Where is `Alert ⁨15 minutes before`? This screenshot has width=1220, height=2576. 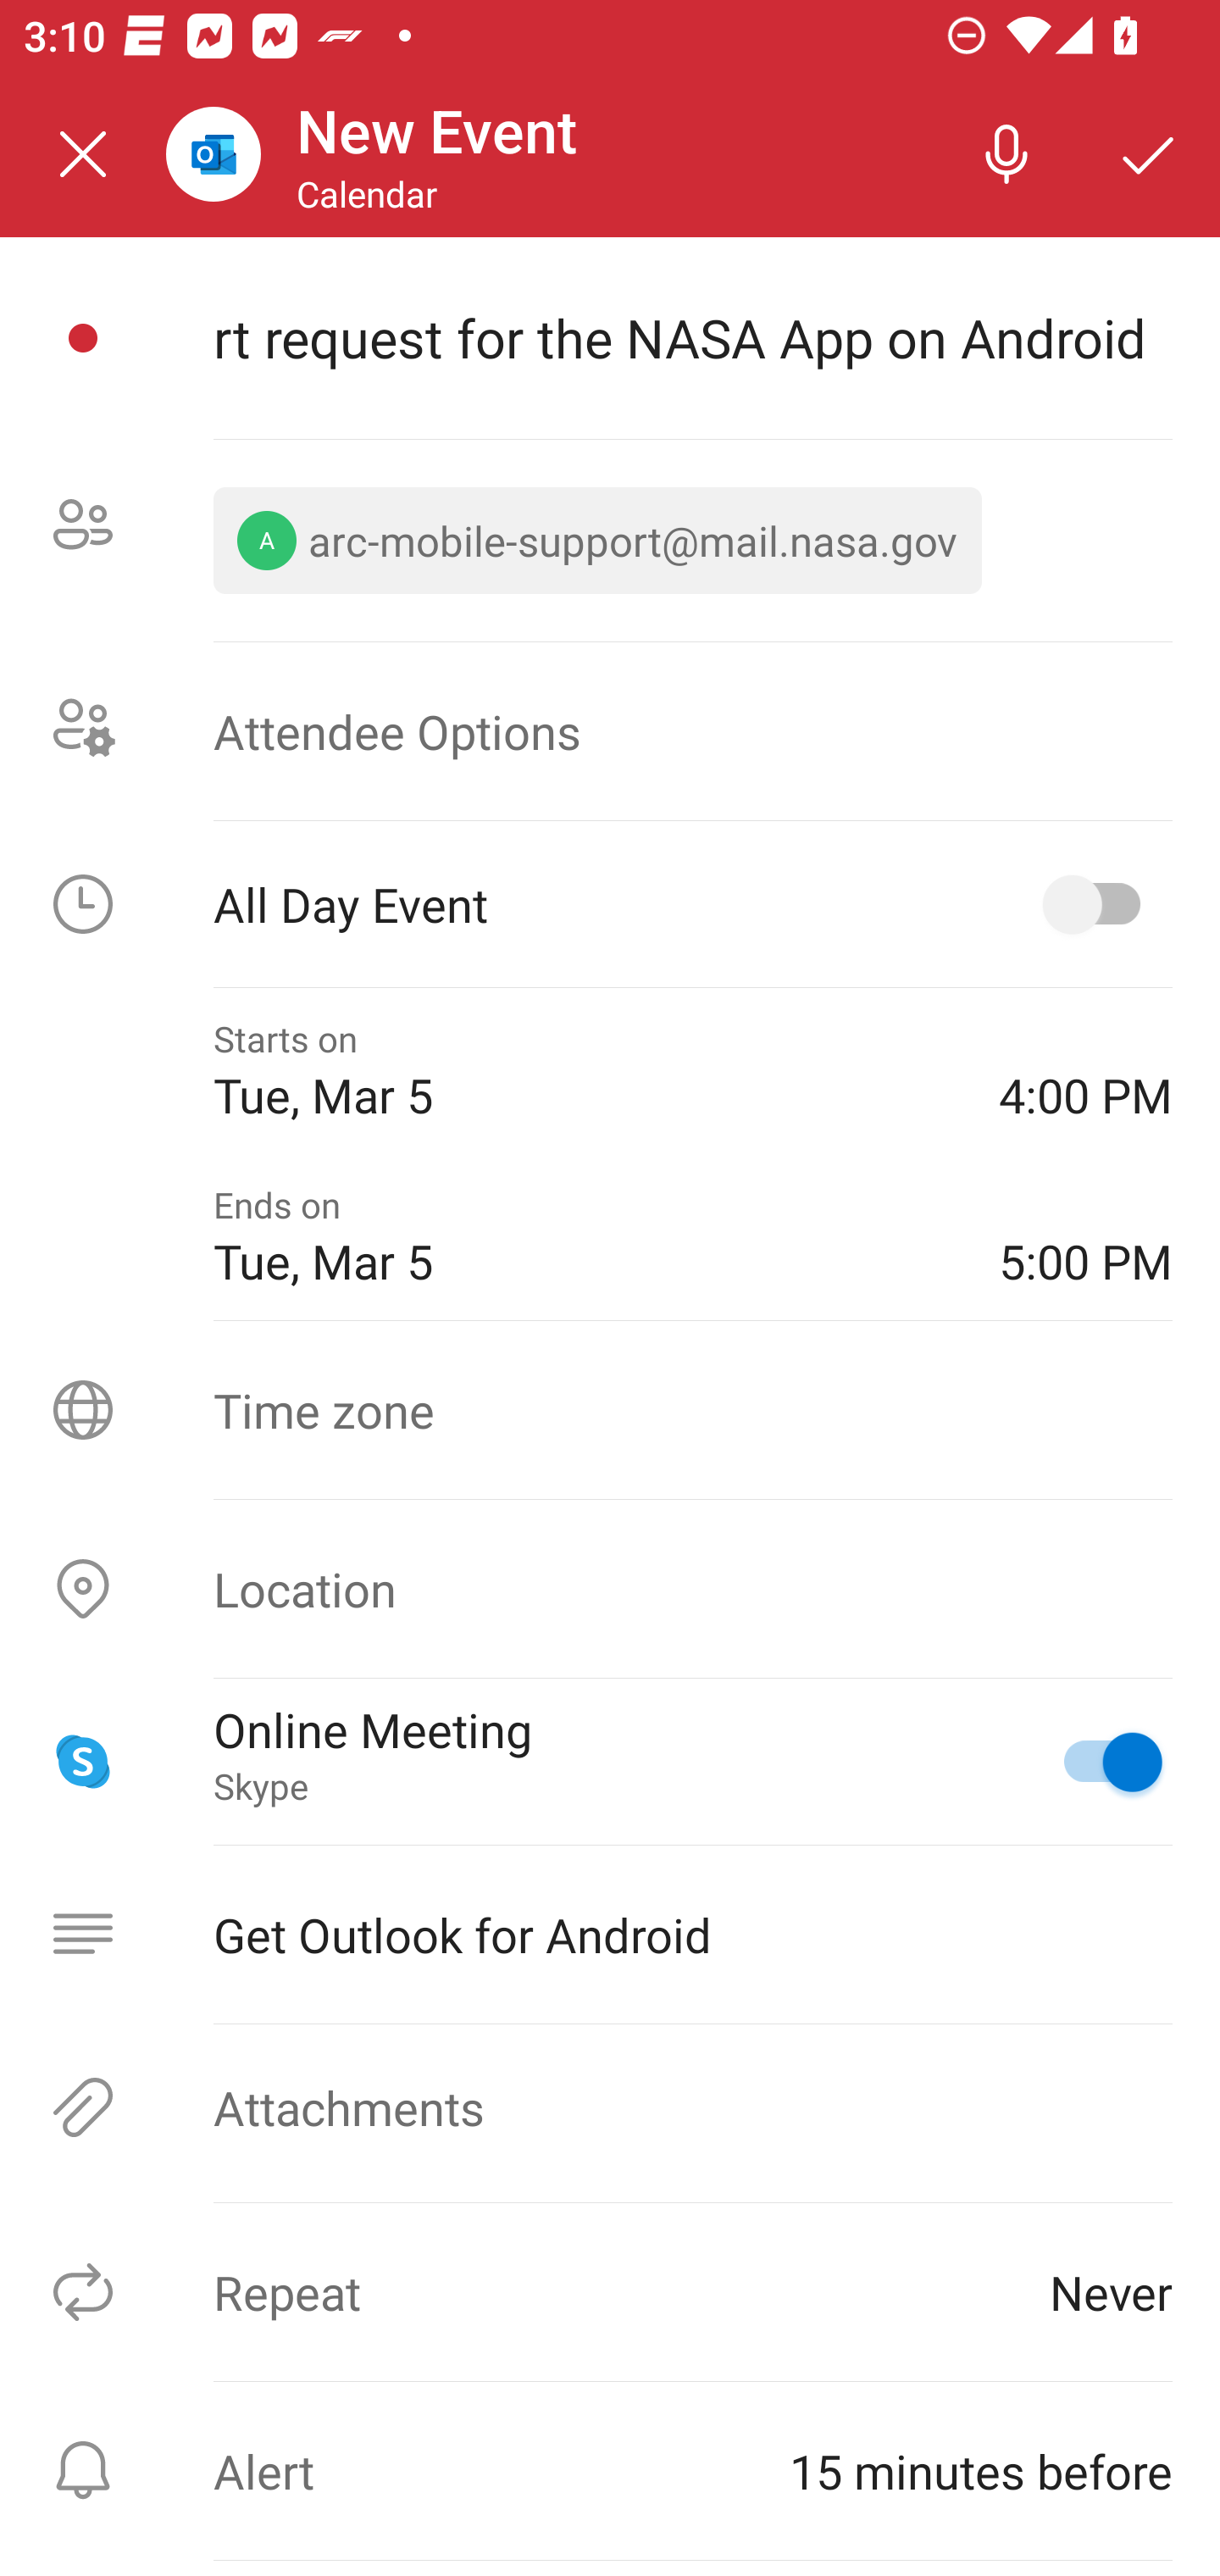 Alert ⁨15 minutes before is located at coordinates (610, 2471).